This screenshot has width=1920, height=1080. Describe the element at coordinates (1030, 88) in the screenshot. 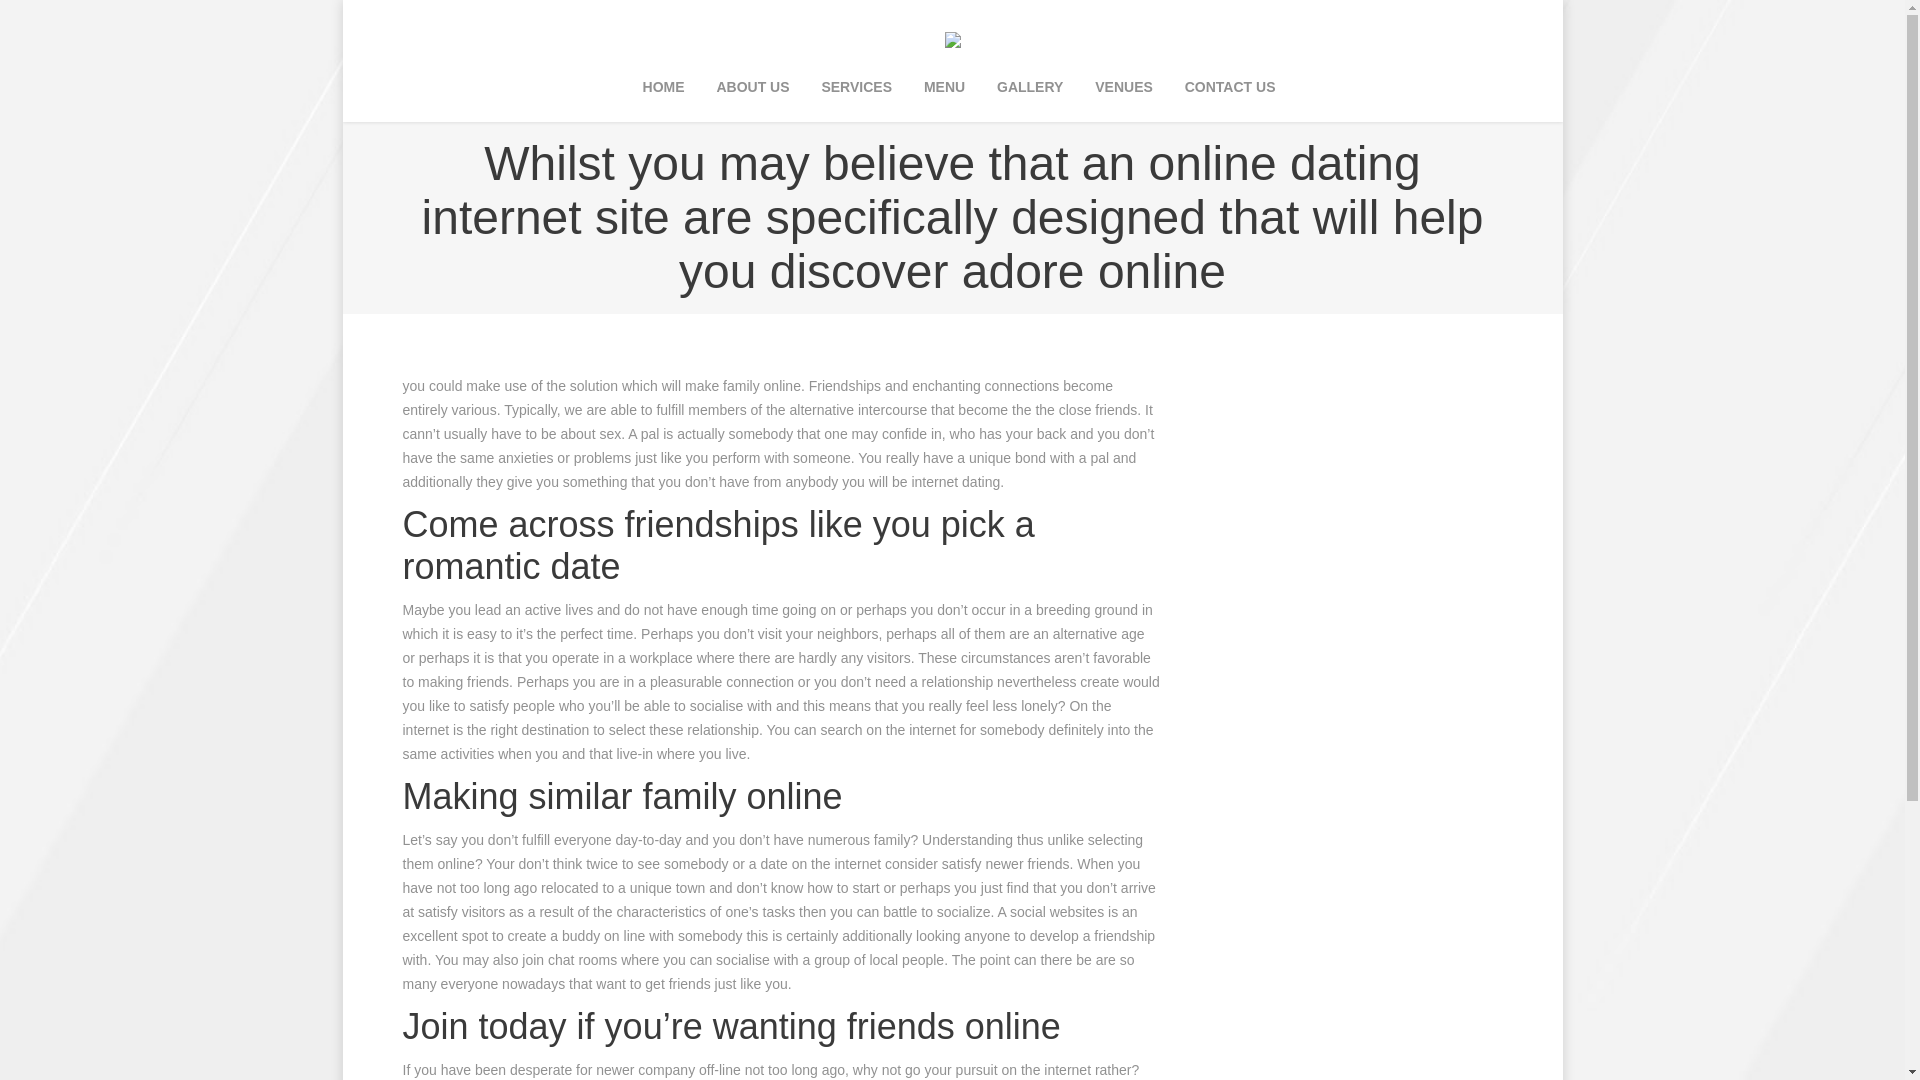

I see `GALLERY` at that location.